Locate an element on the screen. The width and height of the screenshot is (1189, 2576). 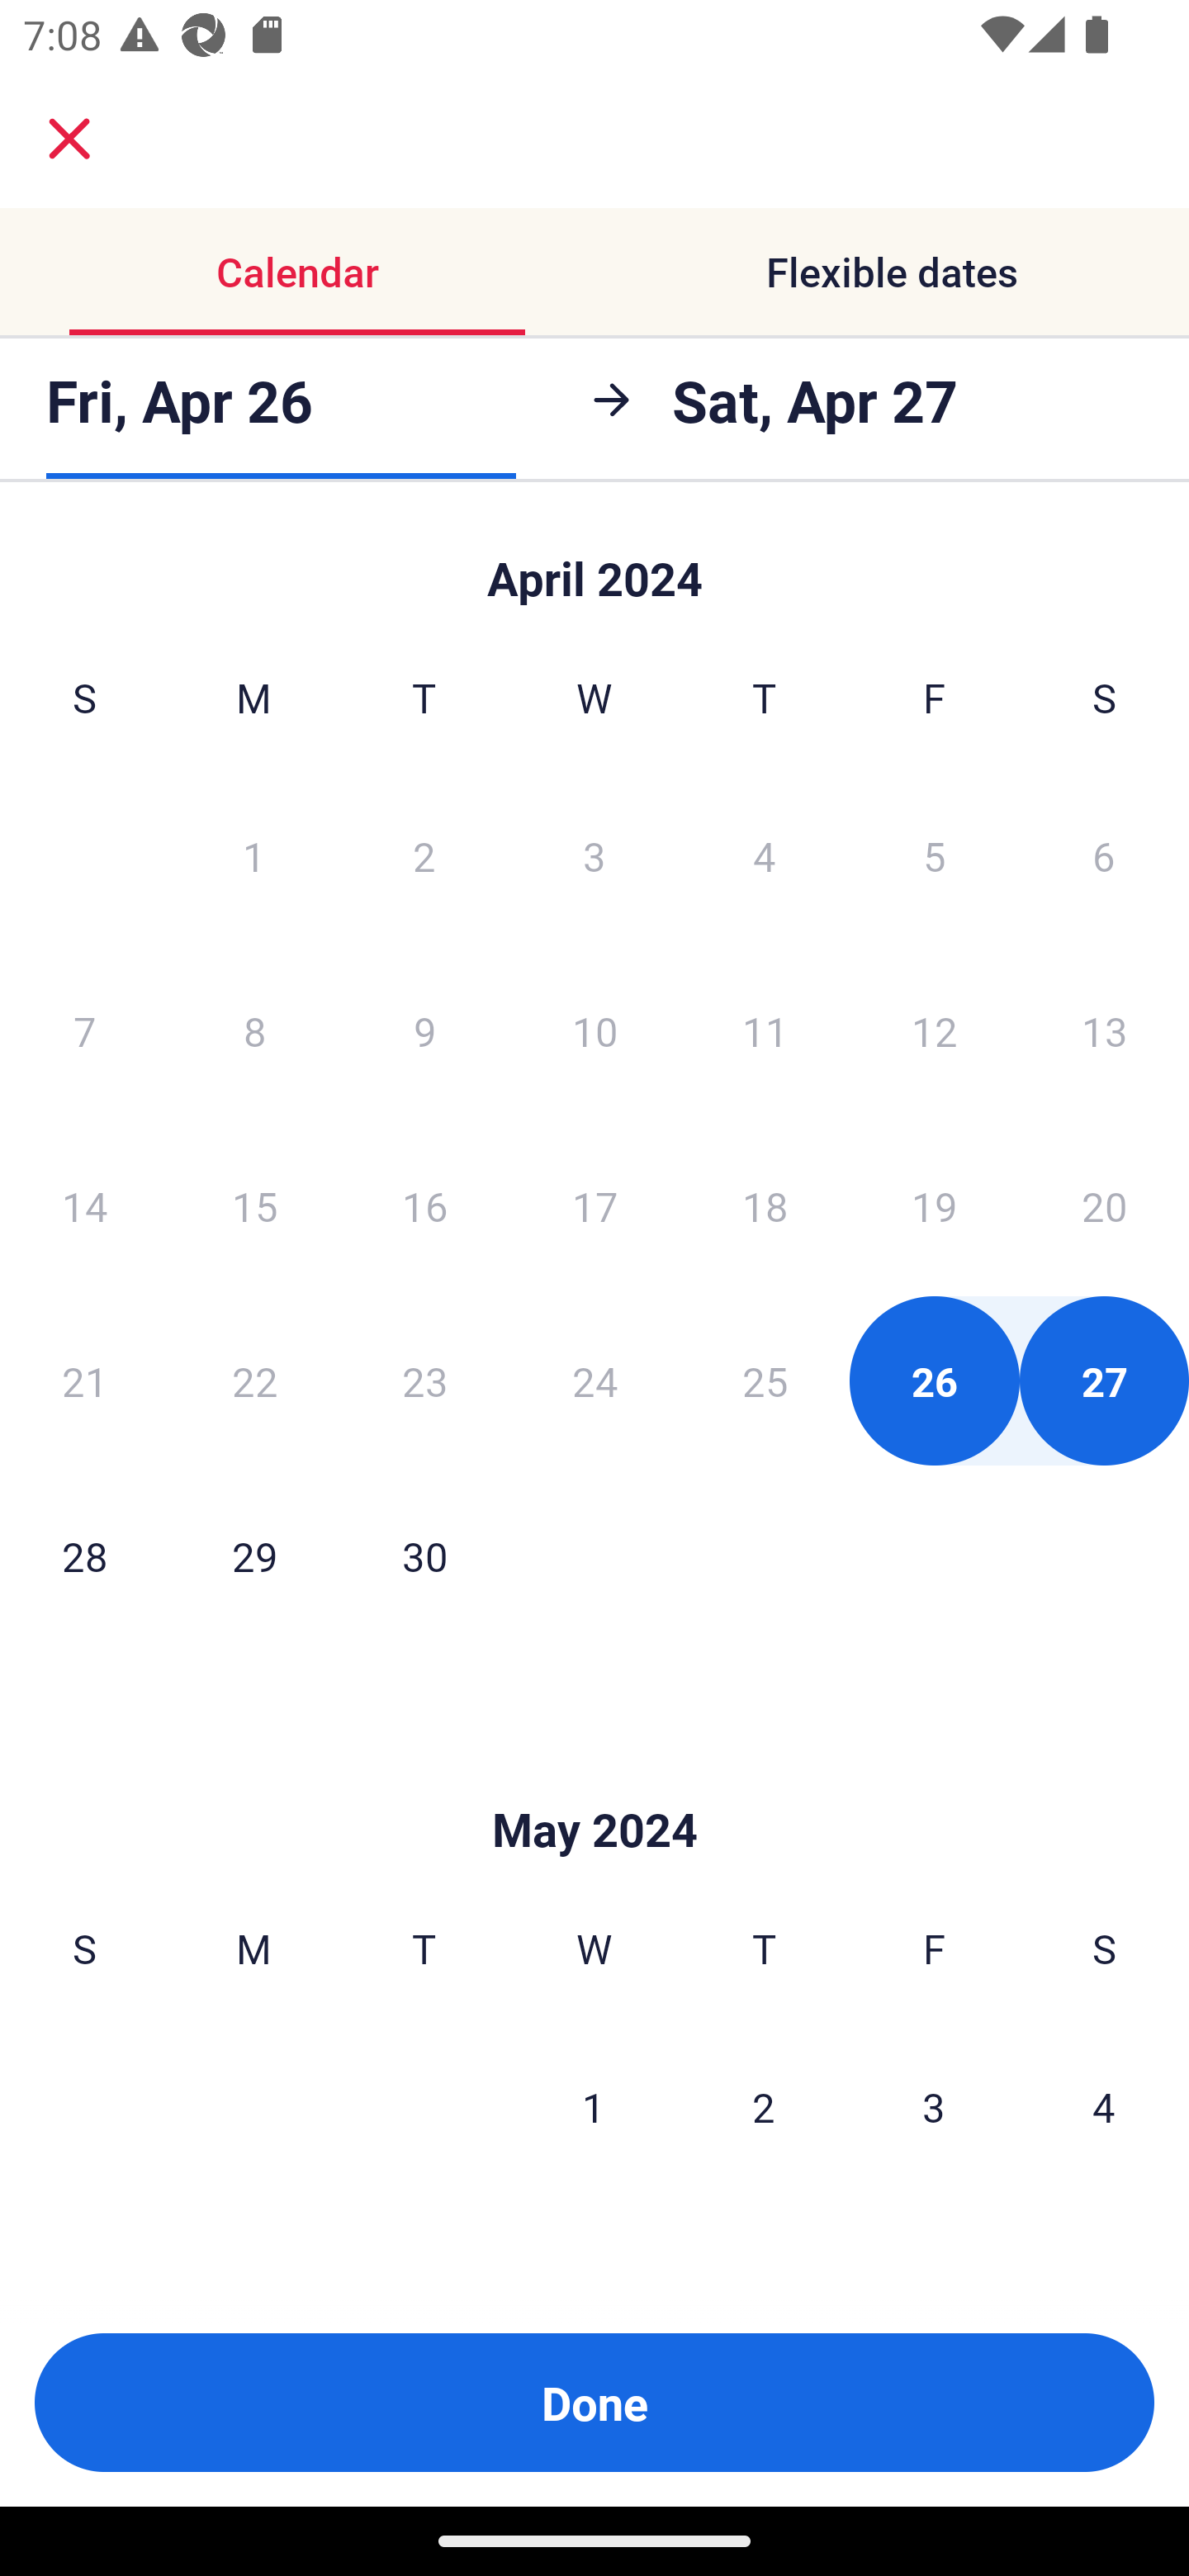
11 Thursday, April 11, 2024 is located at coordinates (765, 1030).